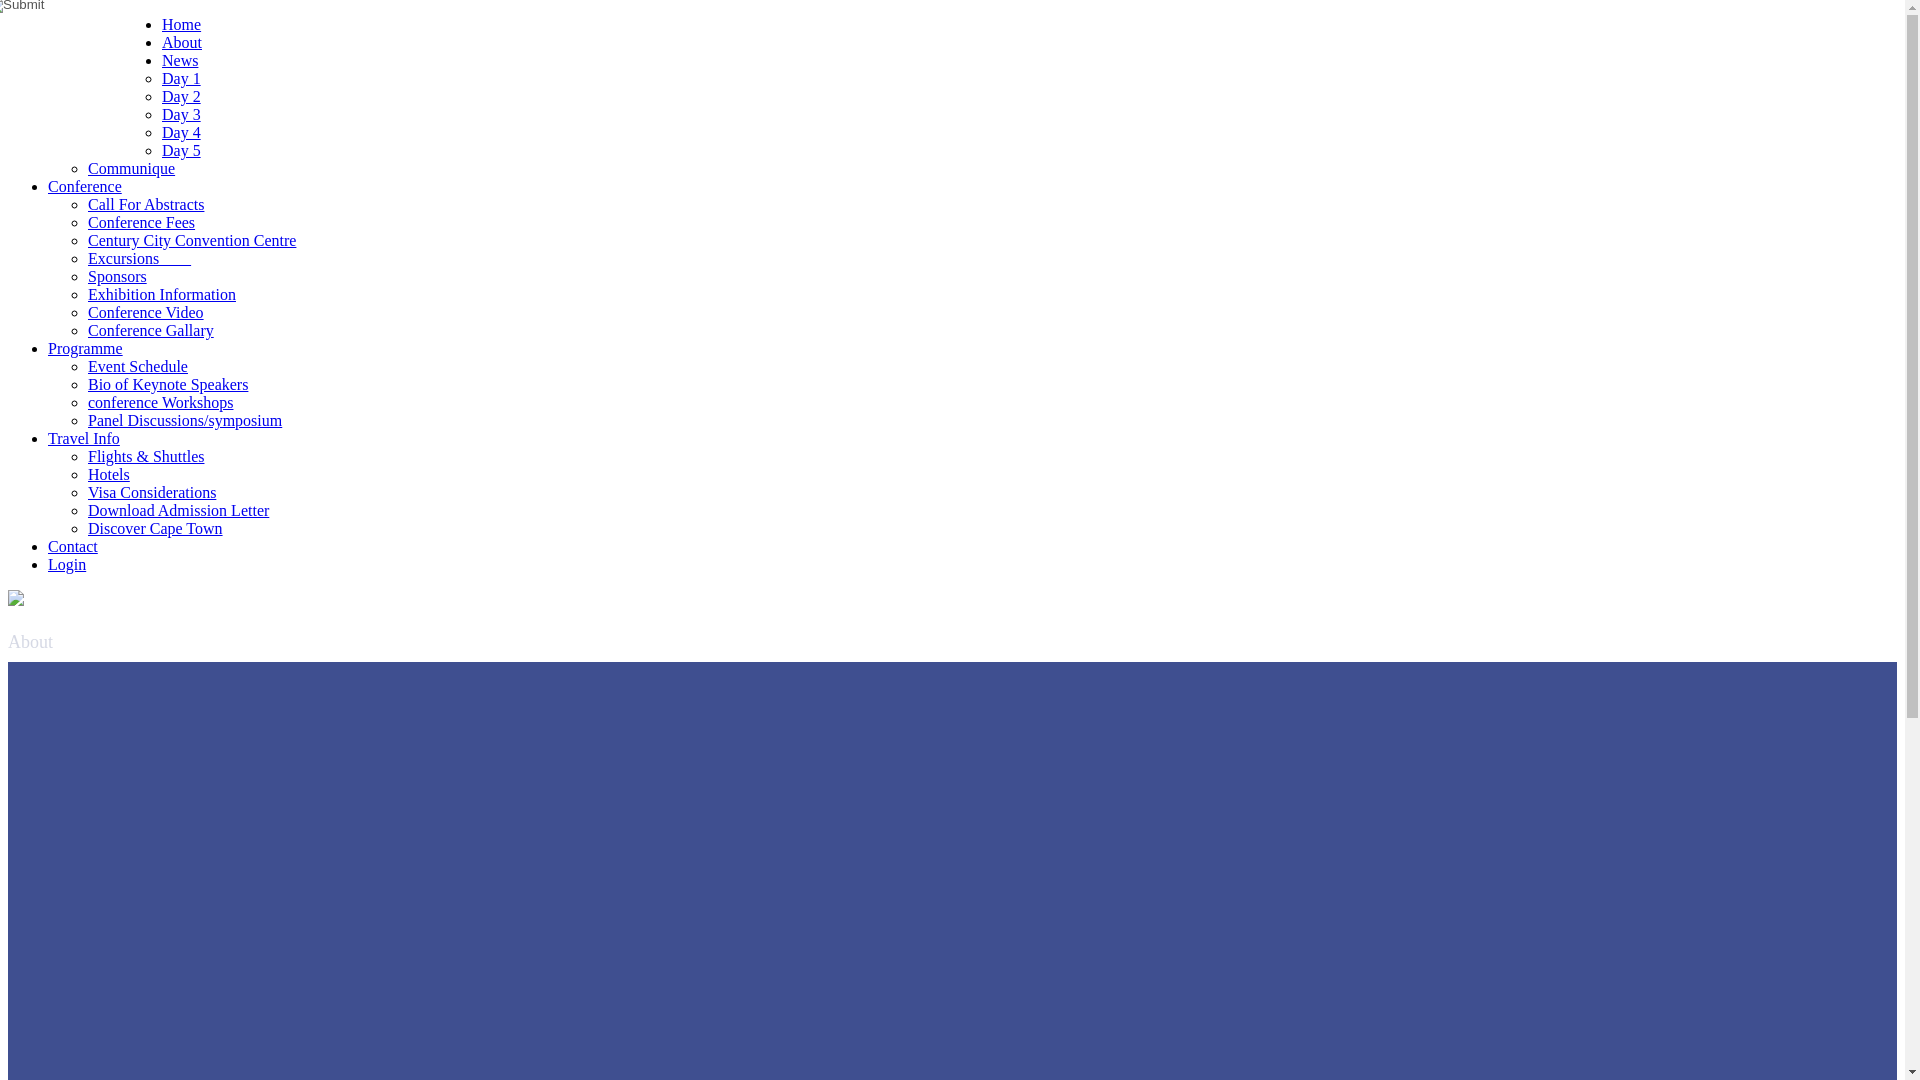  I want to click on Discover Cape Town, so click(155, 528).